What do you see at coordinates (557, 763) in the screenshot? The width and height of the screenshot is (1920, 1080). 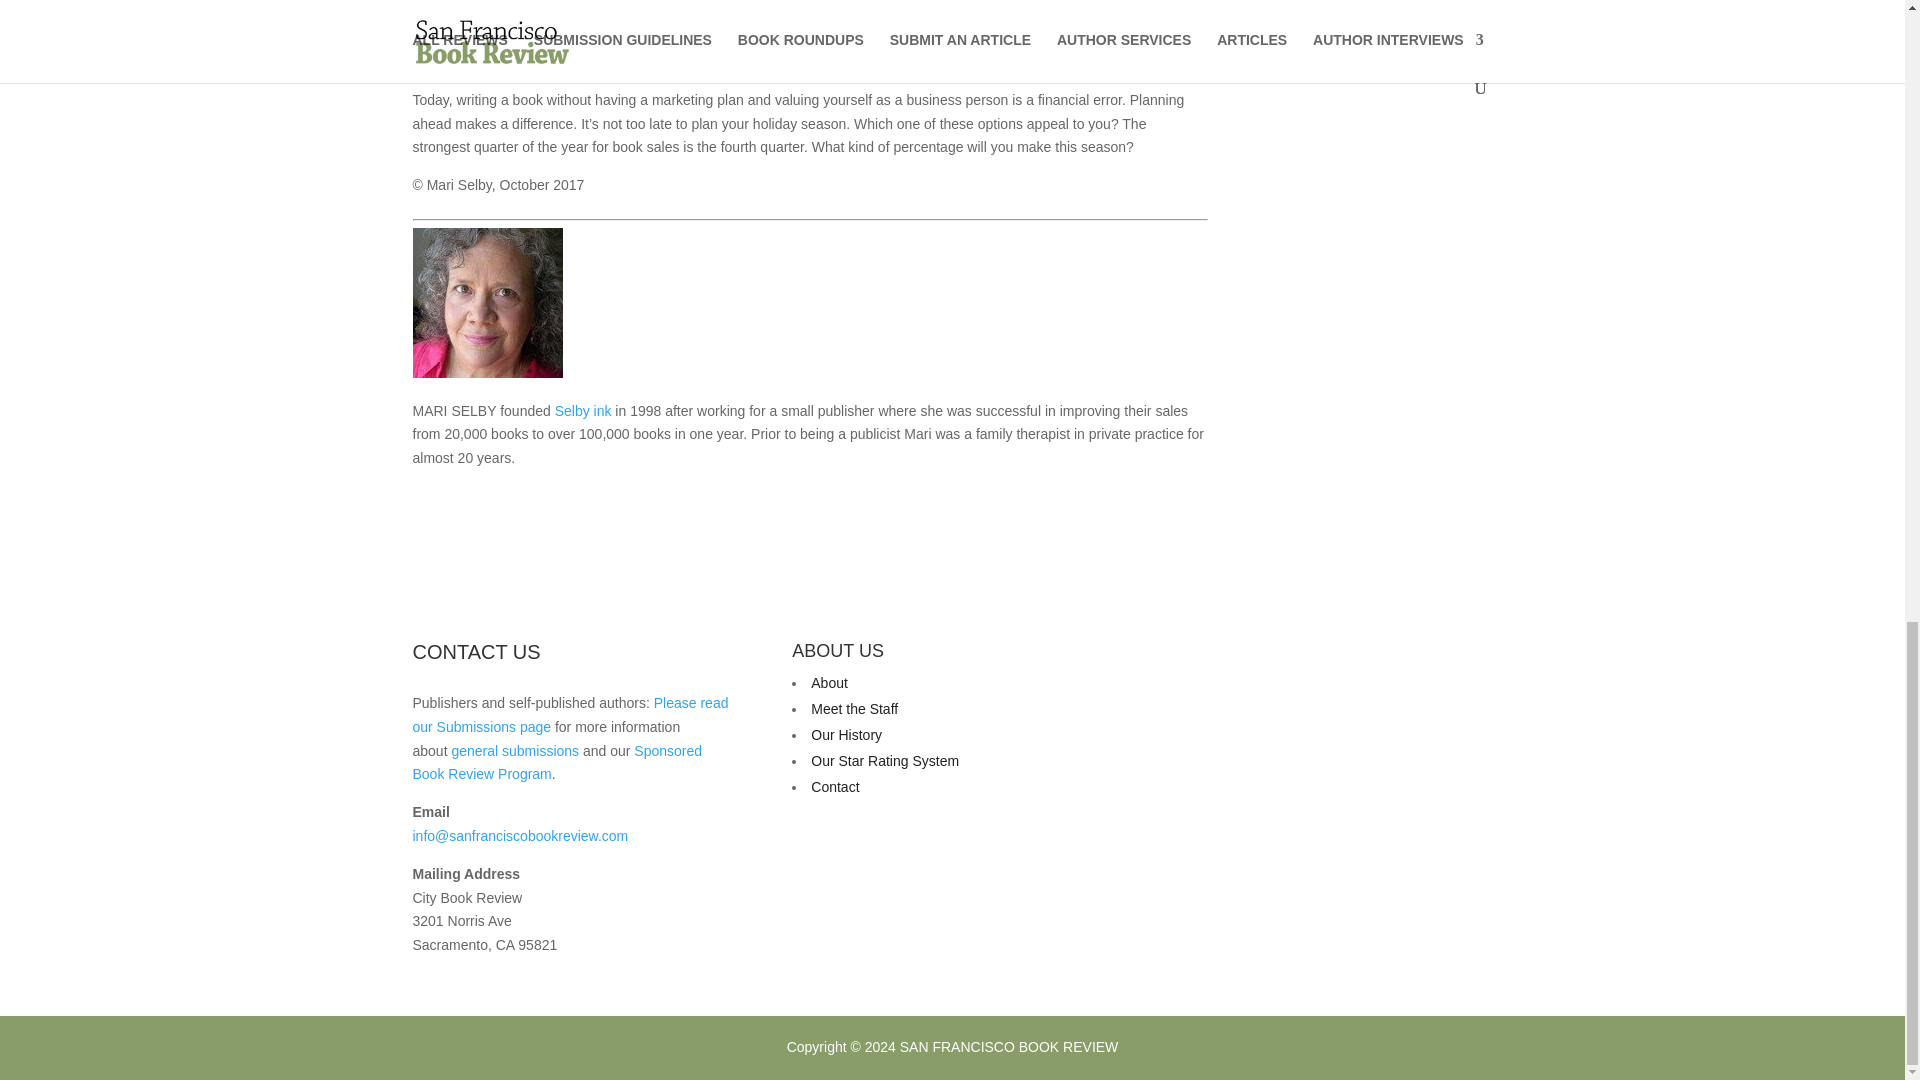 I see `Sponsored Book Review Program` at bounding box center [557, 763].